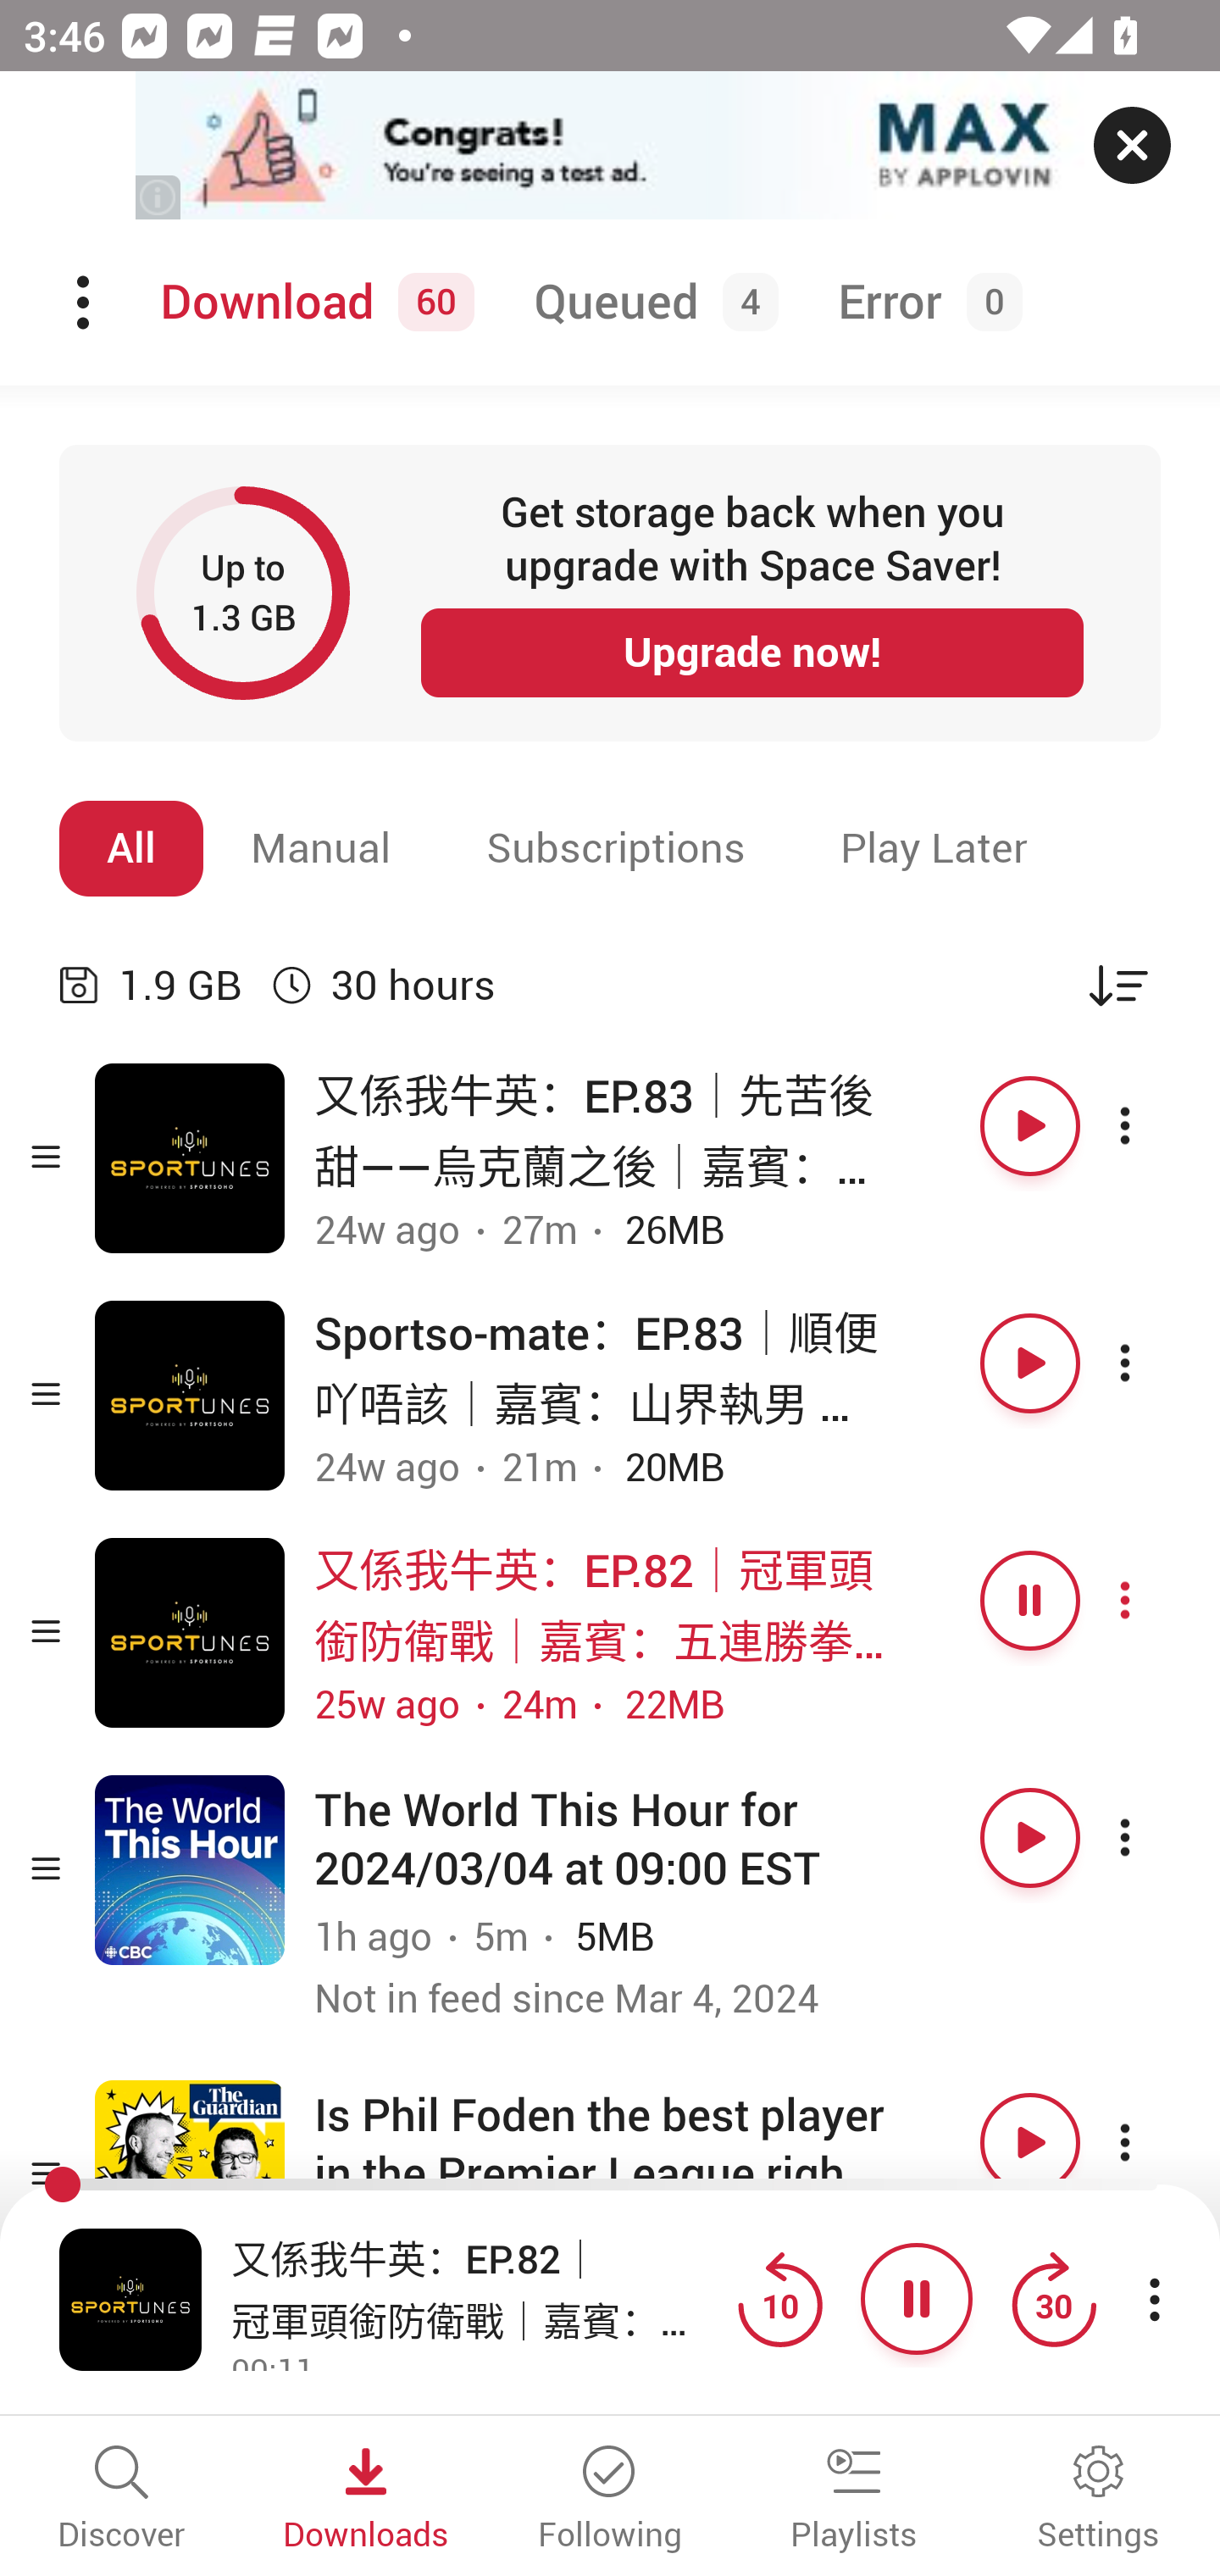 Image resolution: width=1220 pixels, height=2576 pixels. Describe the element at coordinates (190, 1159) in the screenshot. I see `Open series Sportunes HK` at that location.